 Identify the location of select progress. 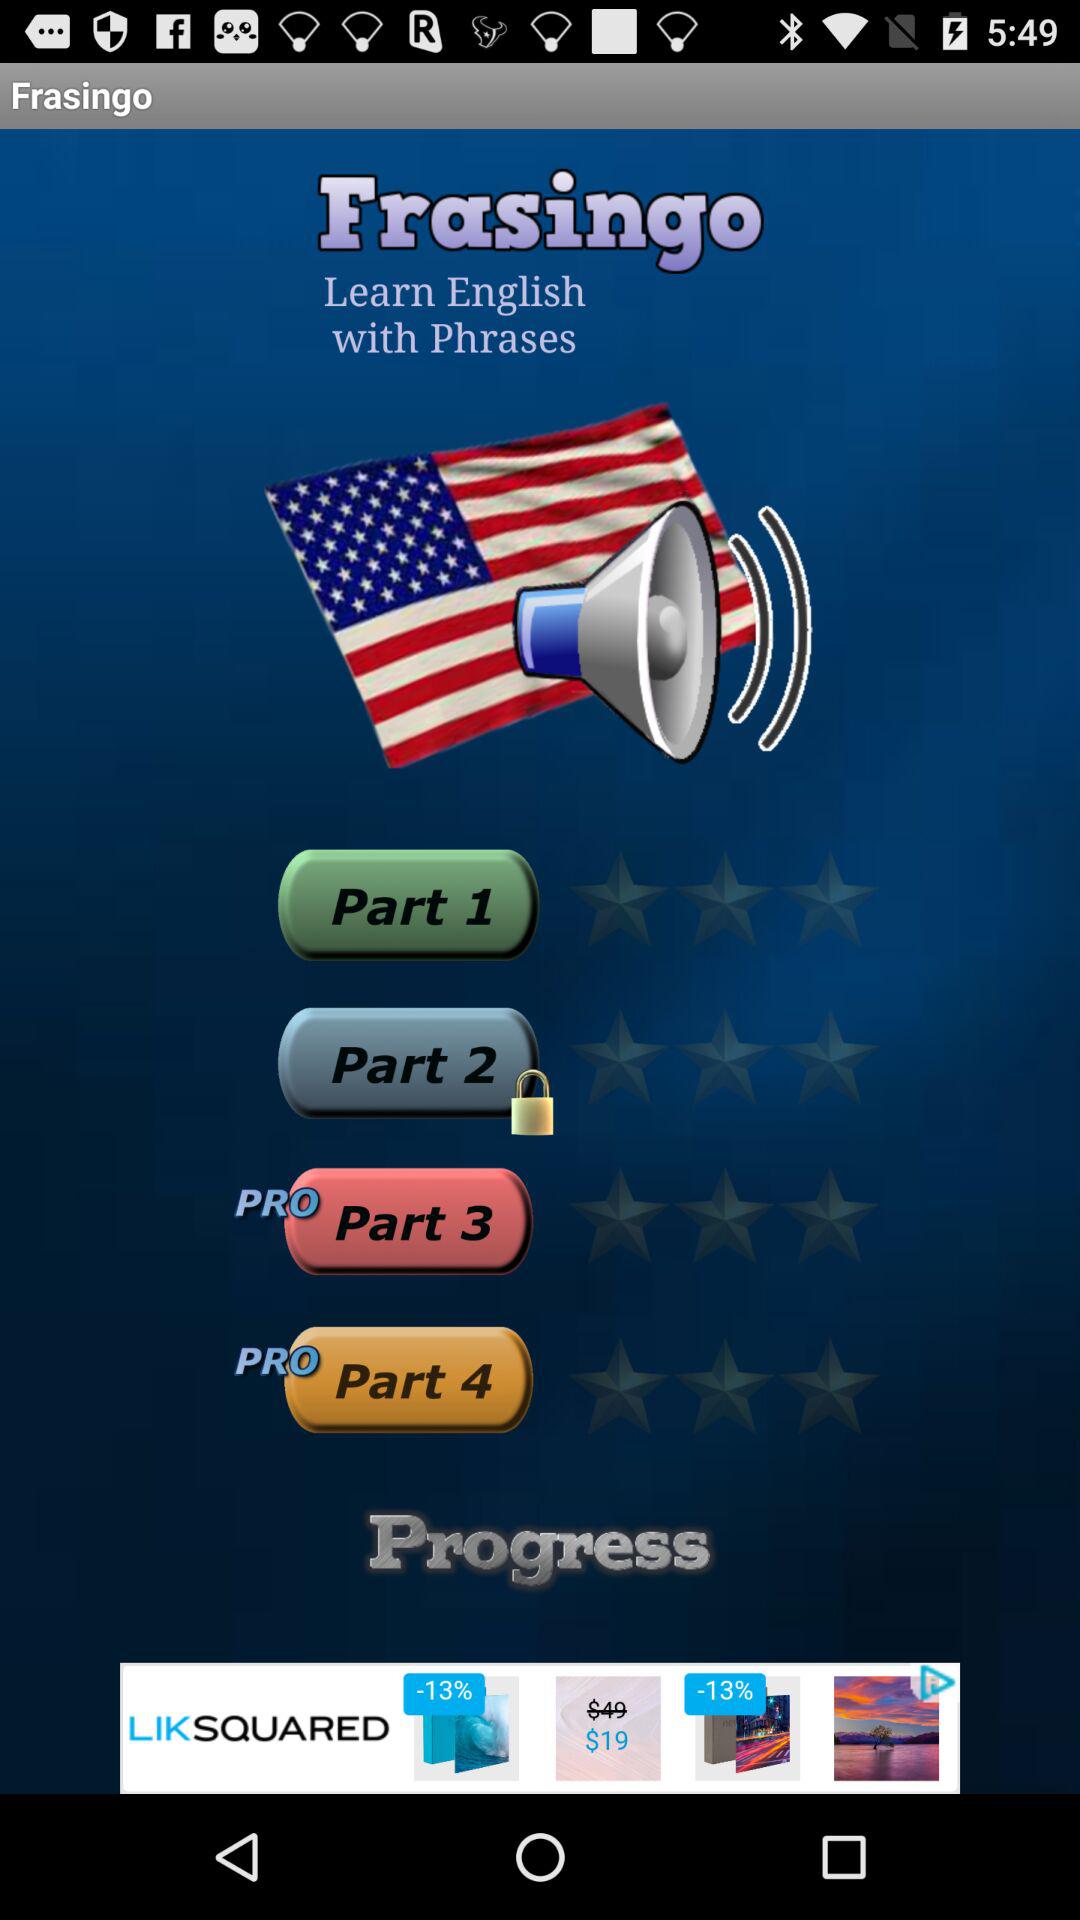
(540, 1550).